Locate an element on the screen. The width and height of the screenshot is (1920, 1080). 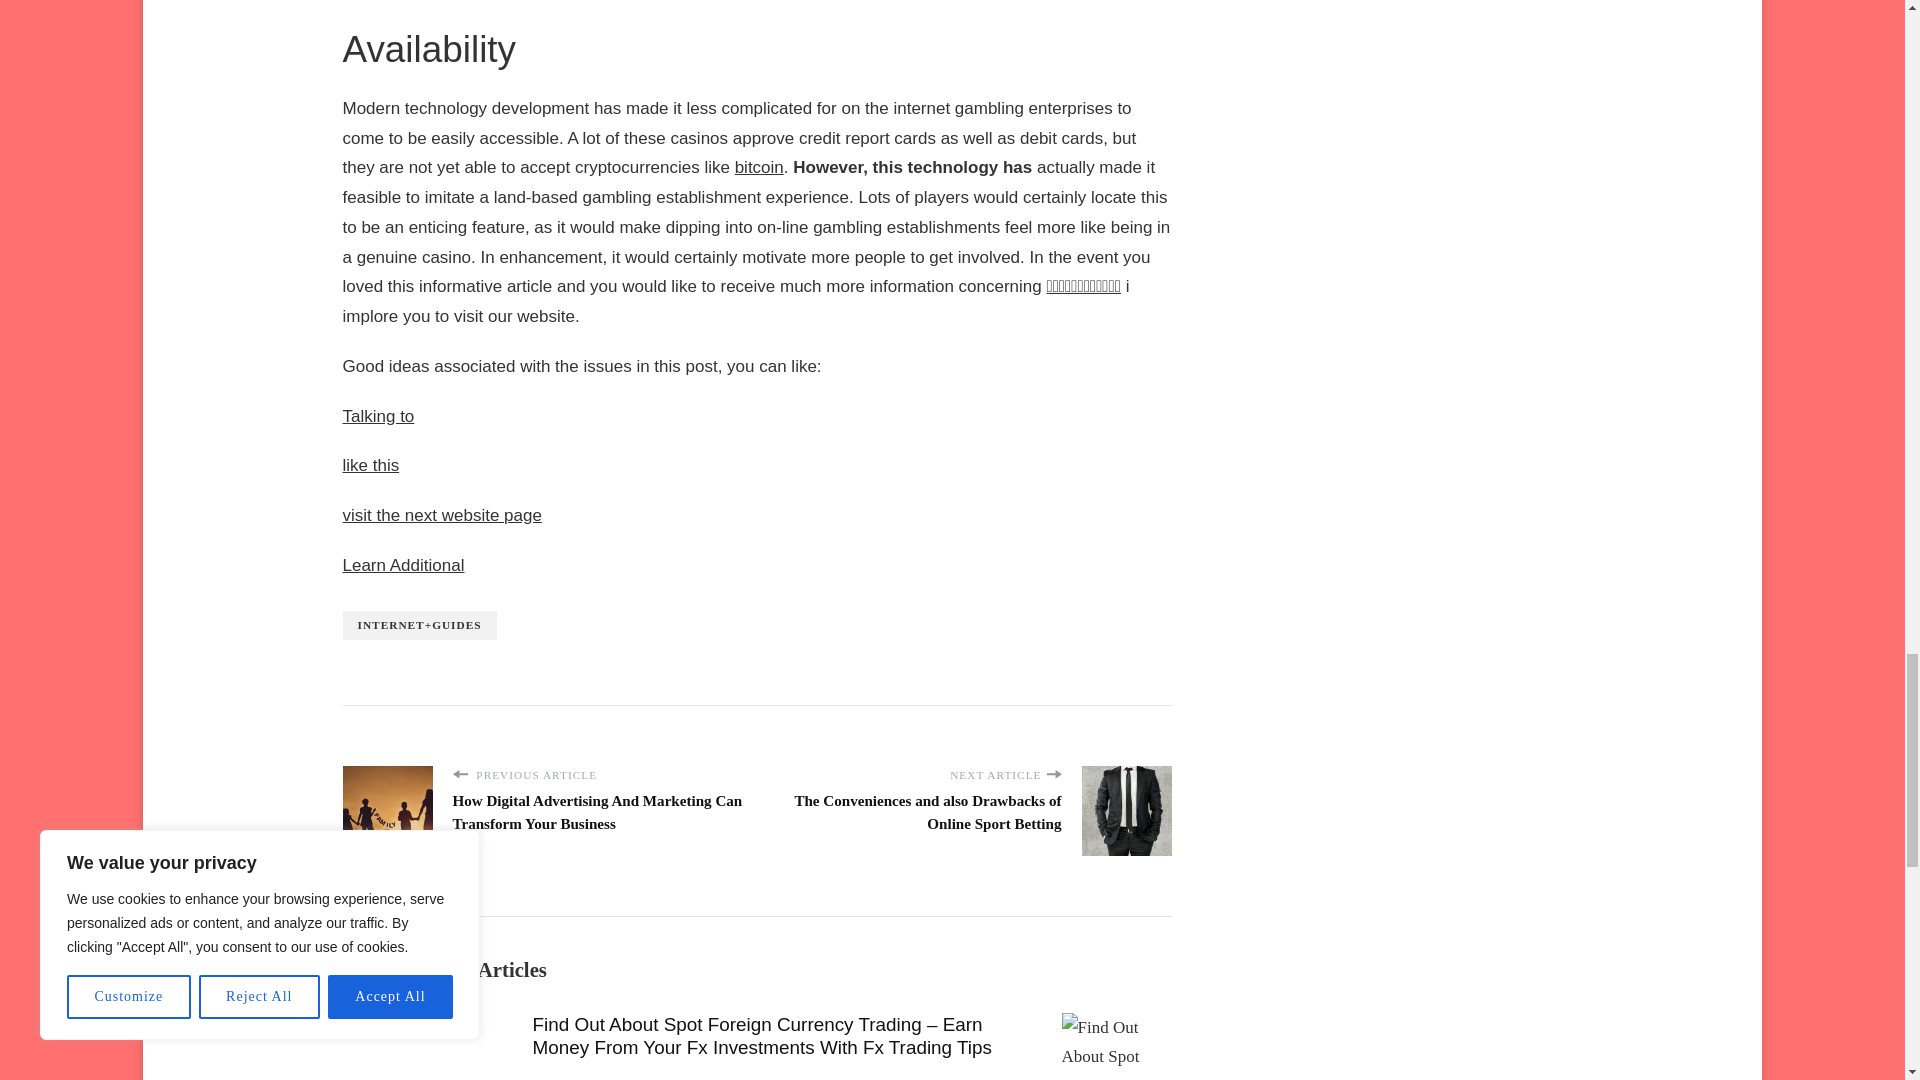
bitcoin is located at coordinates (759, 167).